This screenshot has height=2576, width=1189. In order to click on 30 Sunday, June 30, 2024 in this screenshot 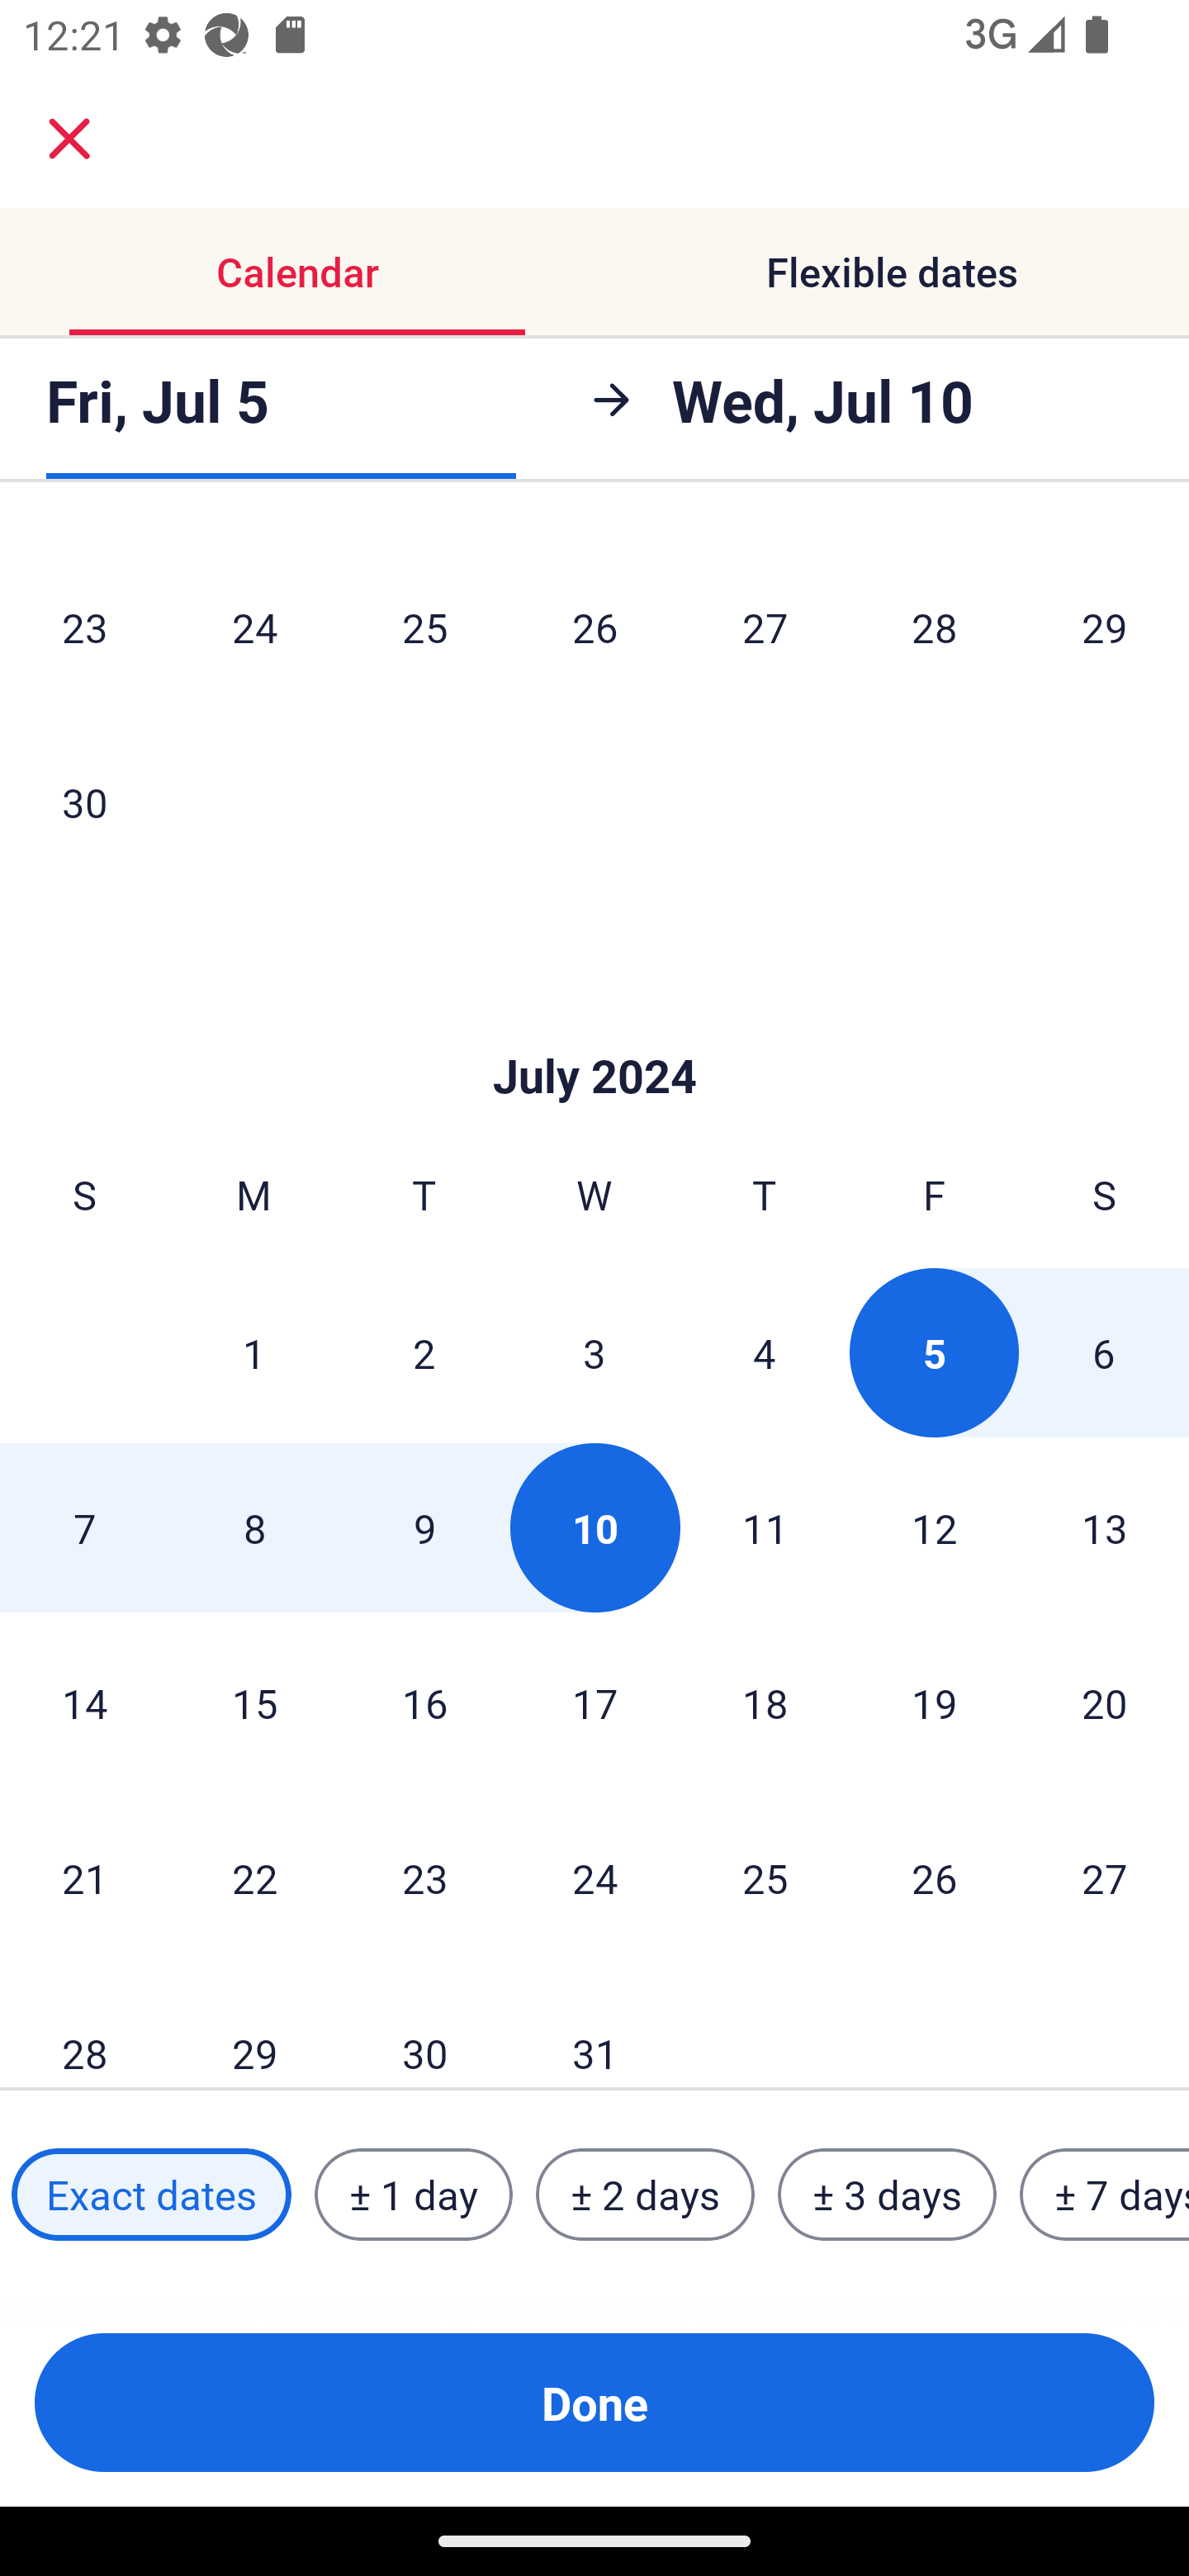, I will do `click(84, 803)`.